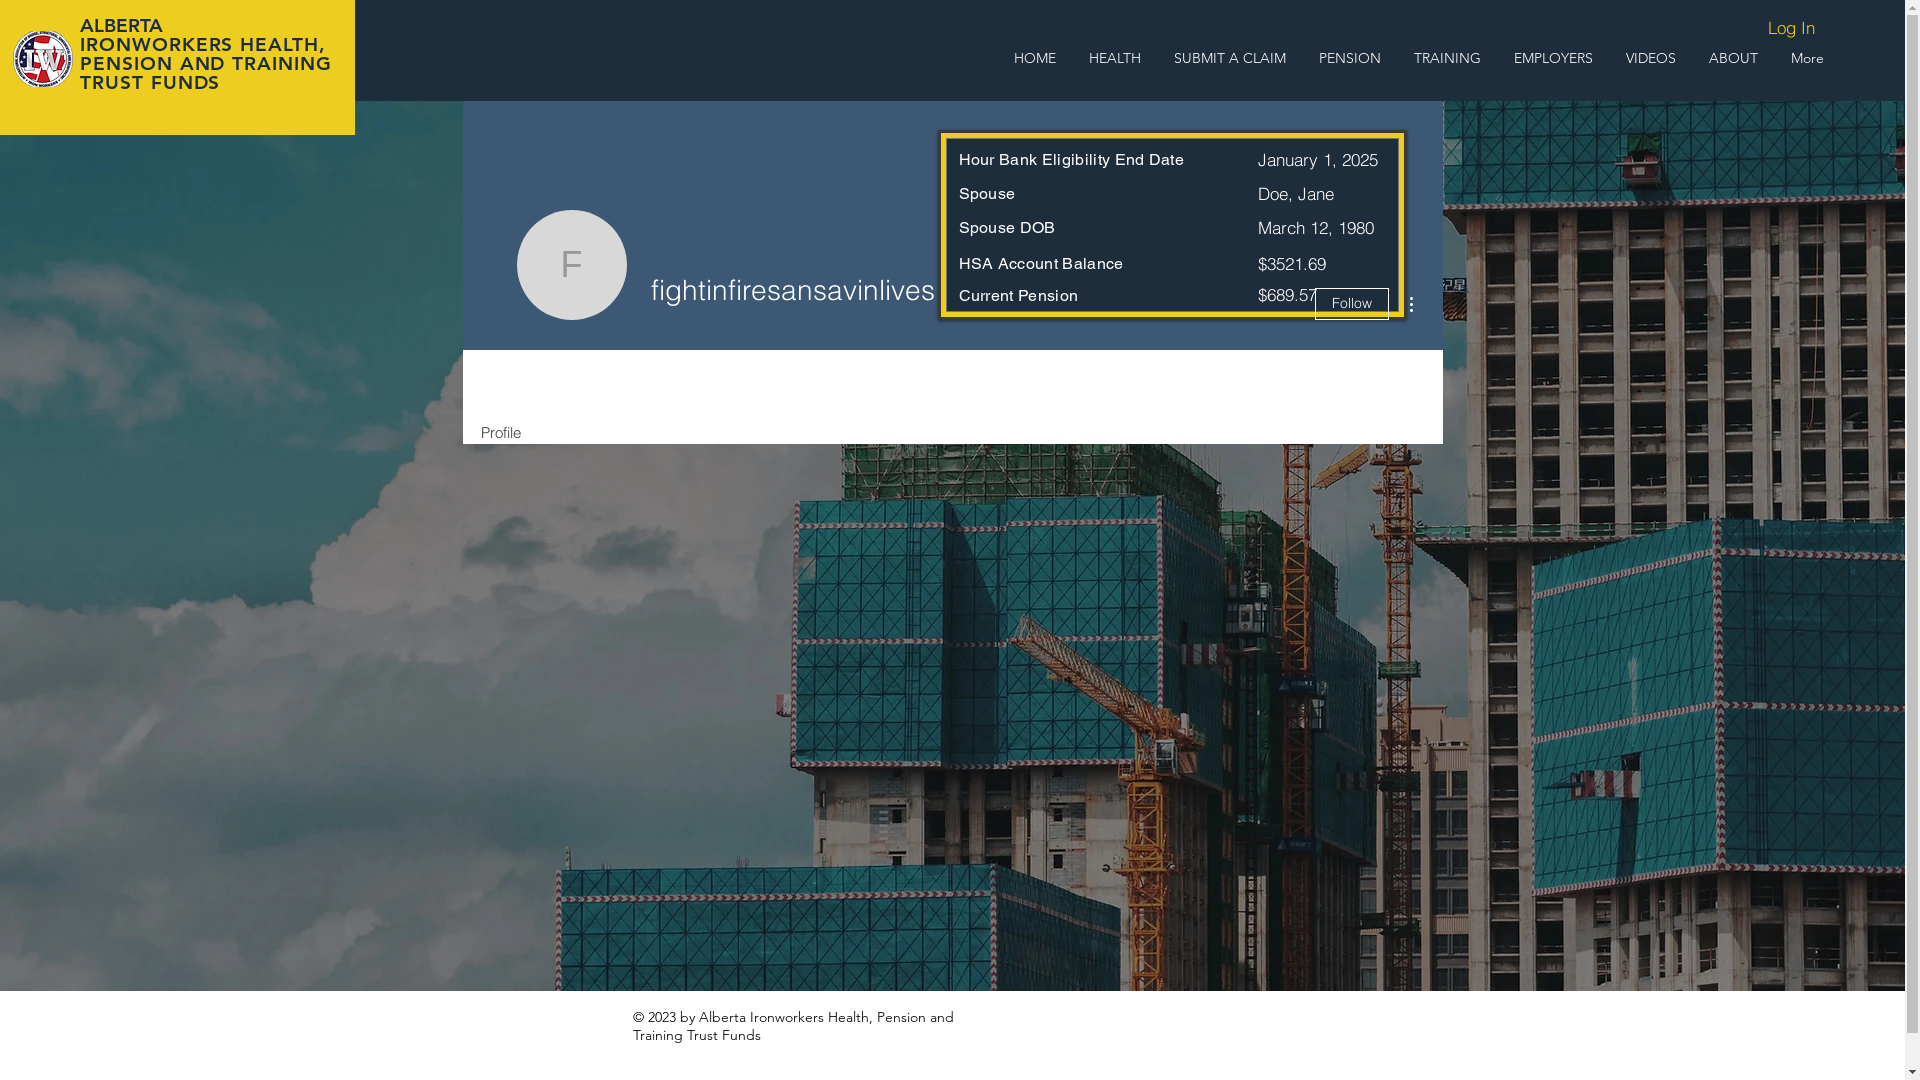 Image resolution: width=1920 pixels, height=1080 pixels. I want to click on SUBMIT A CLAIM, so click(1230, 58).